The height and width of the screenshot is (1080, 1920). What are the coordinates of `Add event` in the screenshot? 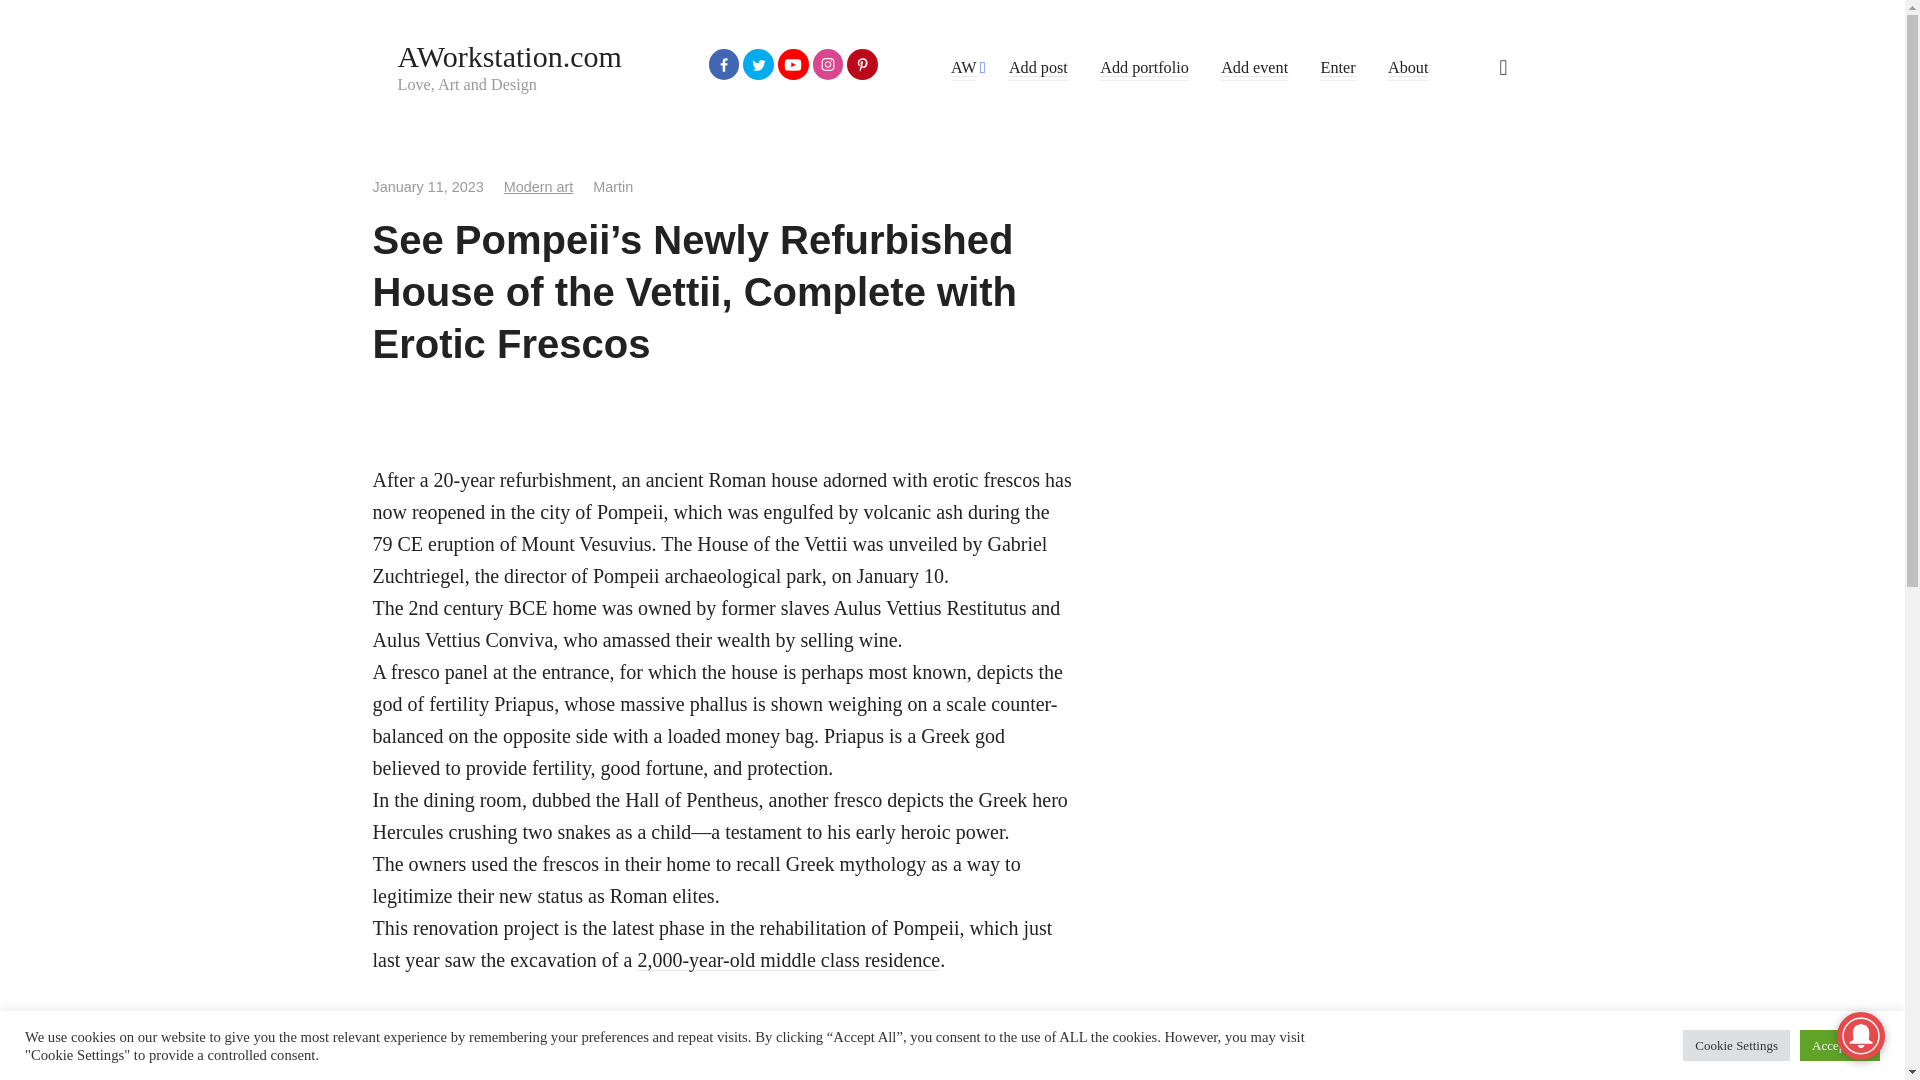 It's located at (1254, 68).